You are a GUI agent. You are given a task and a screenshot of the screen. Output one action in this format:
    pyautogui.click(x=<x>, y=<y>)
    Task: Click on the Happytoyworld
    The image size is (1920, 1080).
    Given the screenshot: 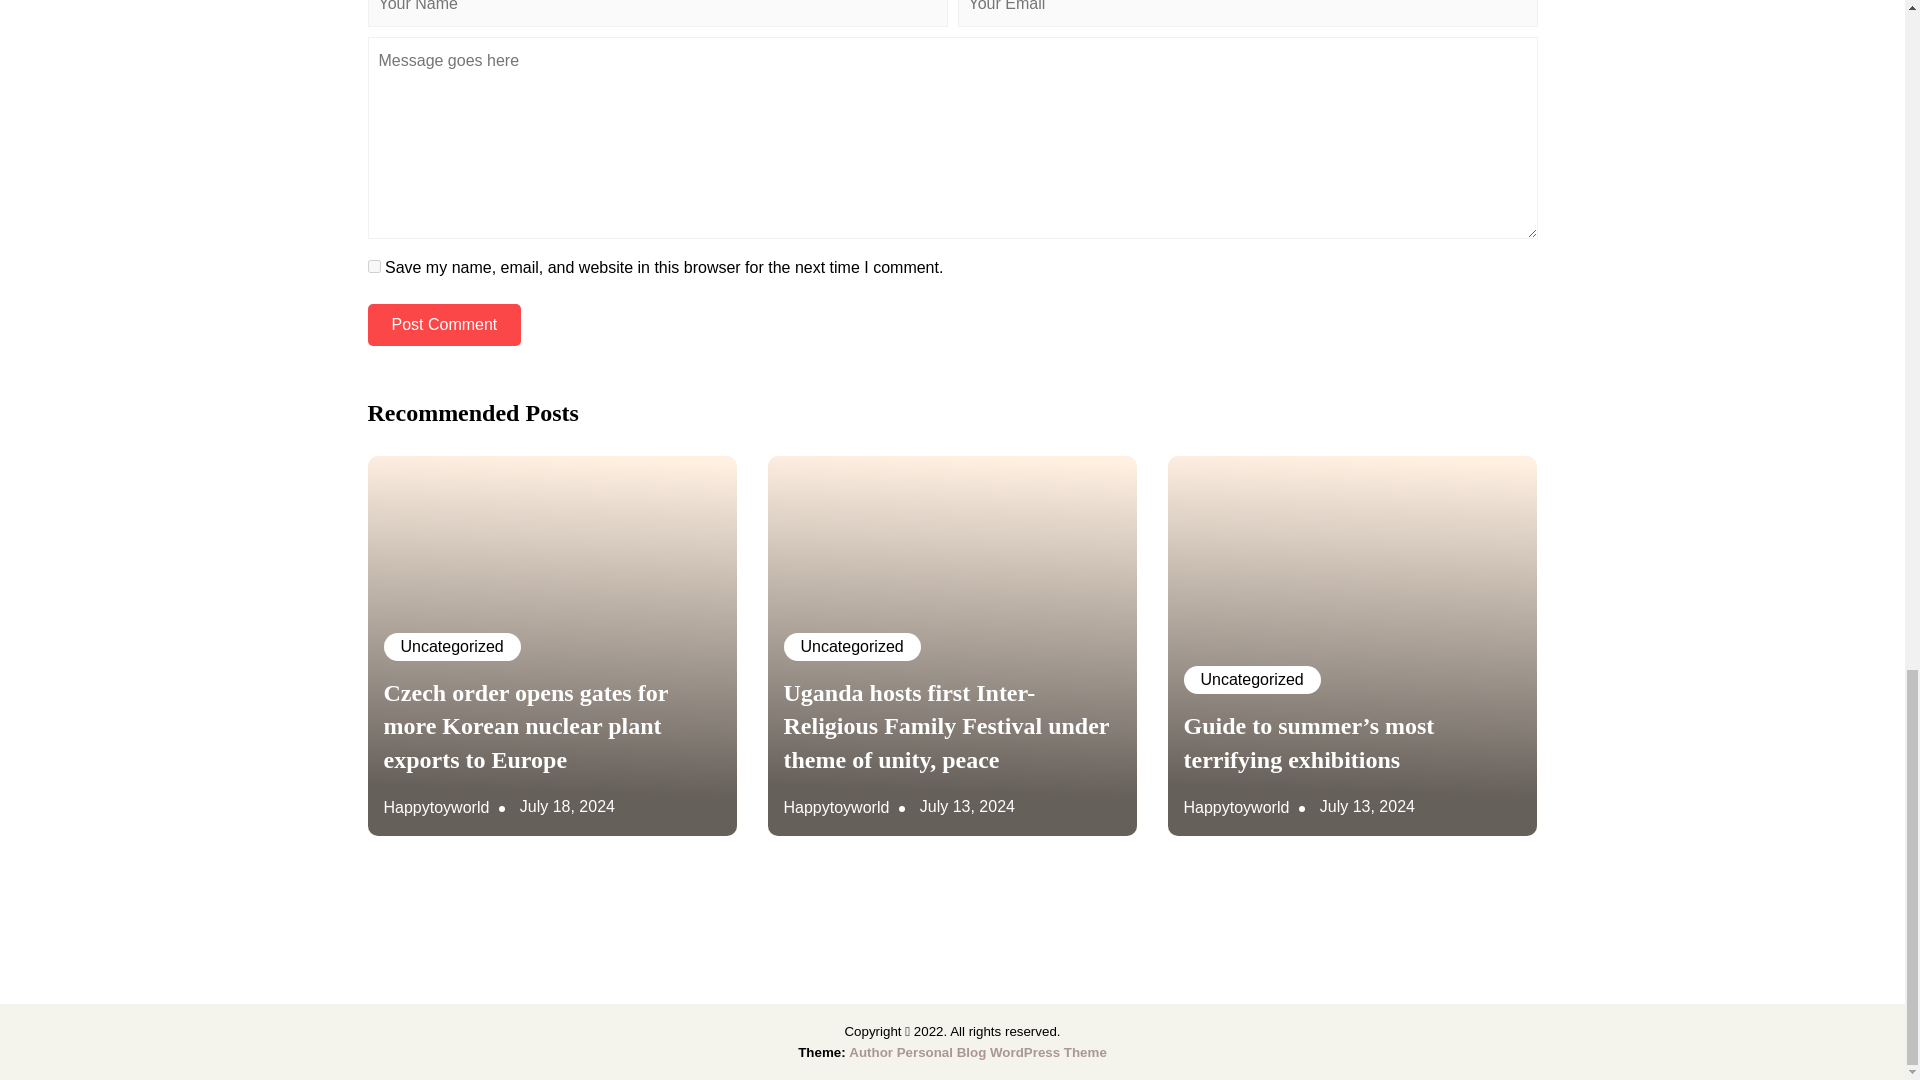 What is the action you would take?
    pyautogui.click(x=436, y=806)
    